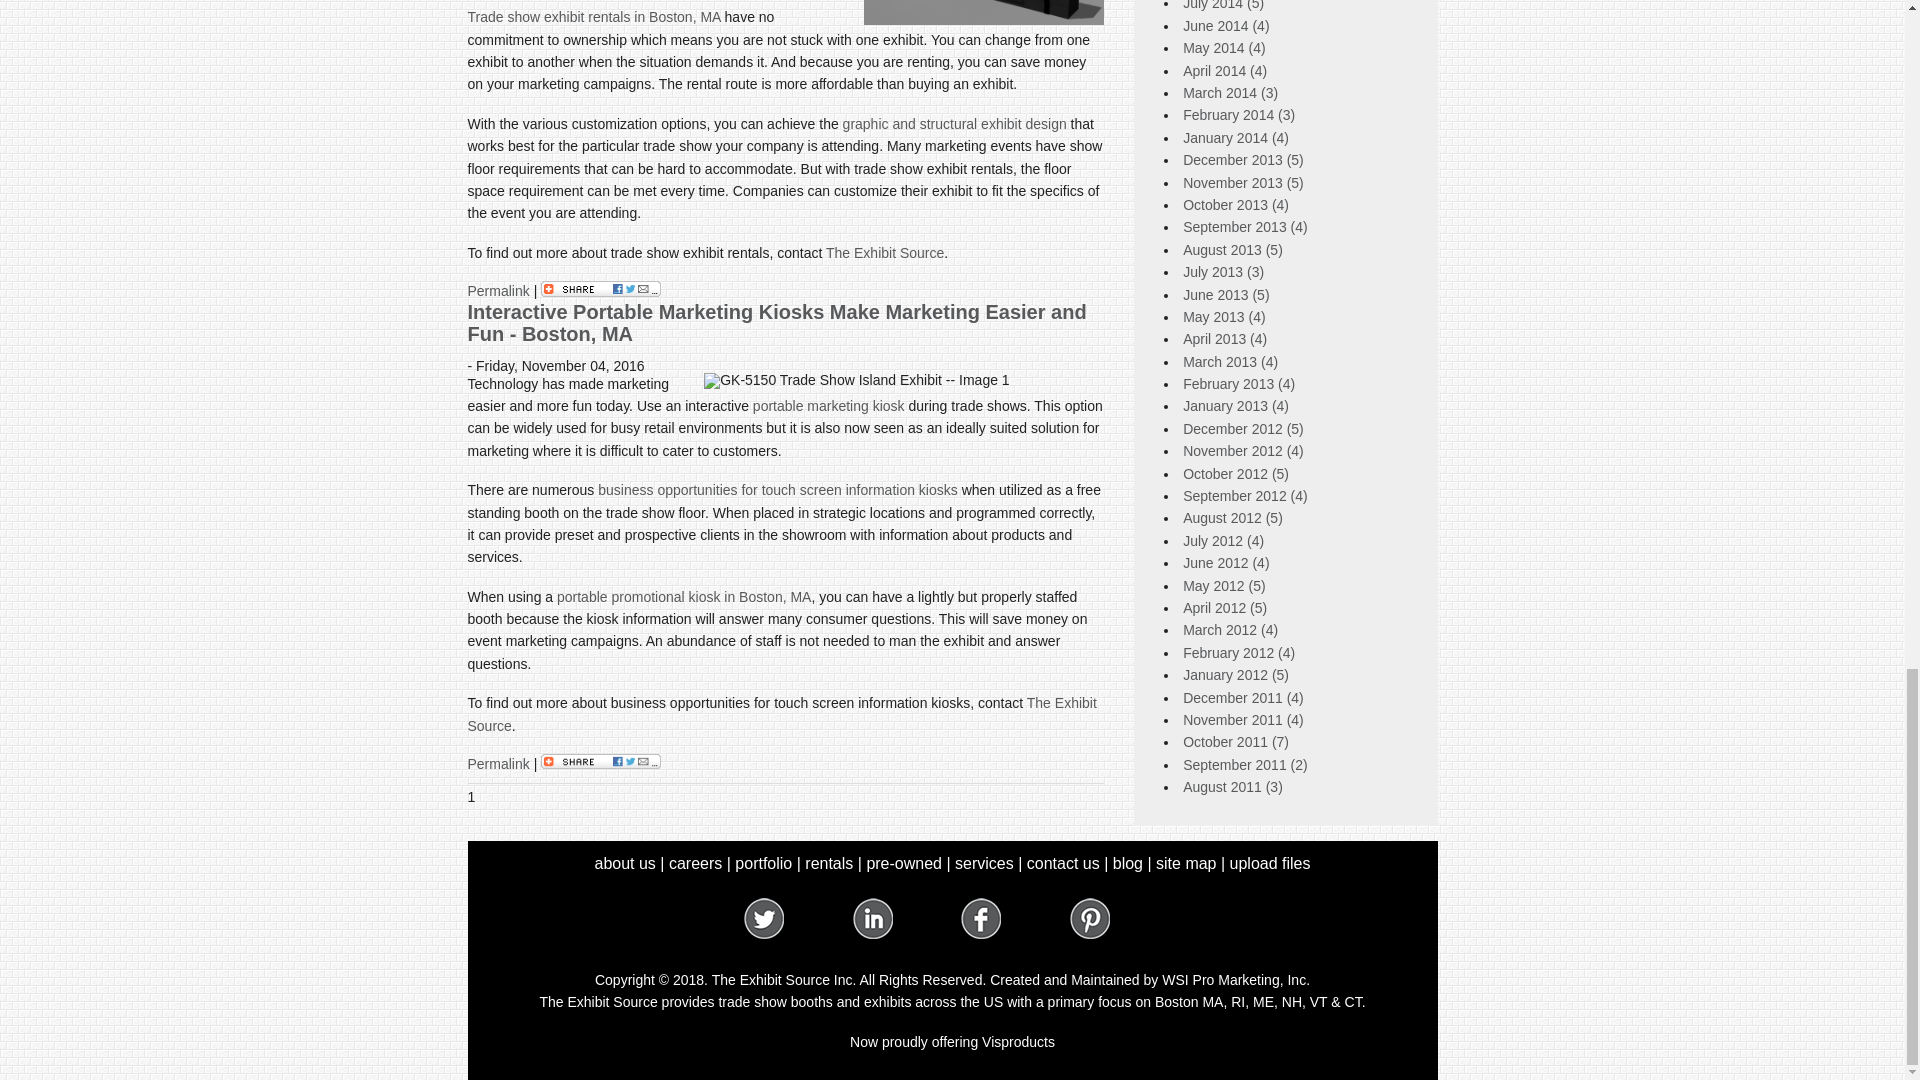  I want to click on 1, so click(472, 796).